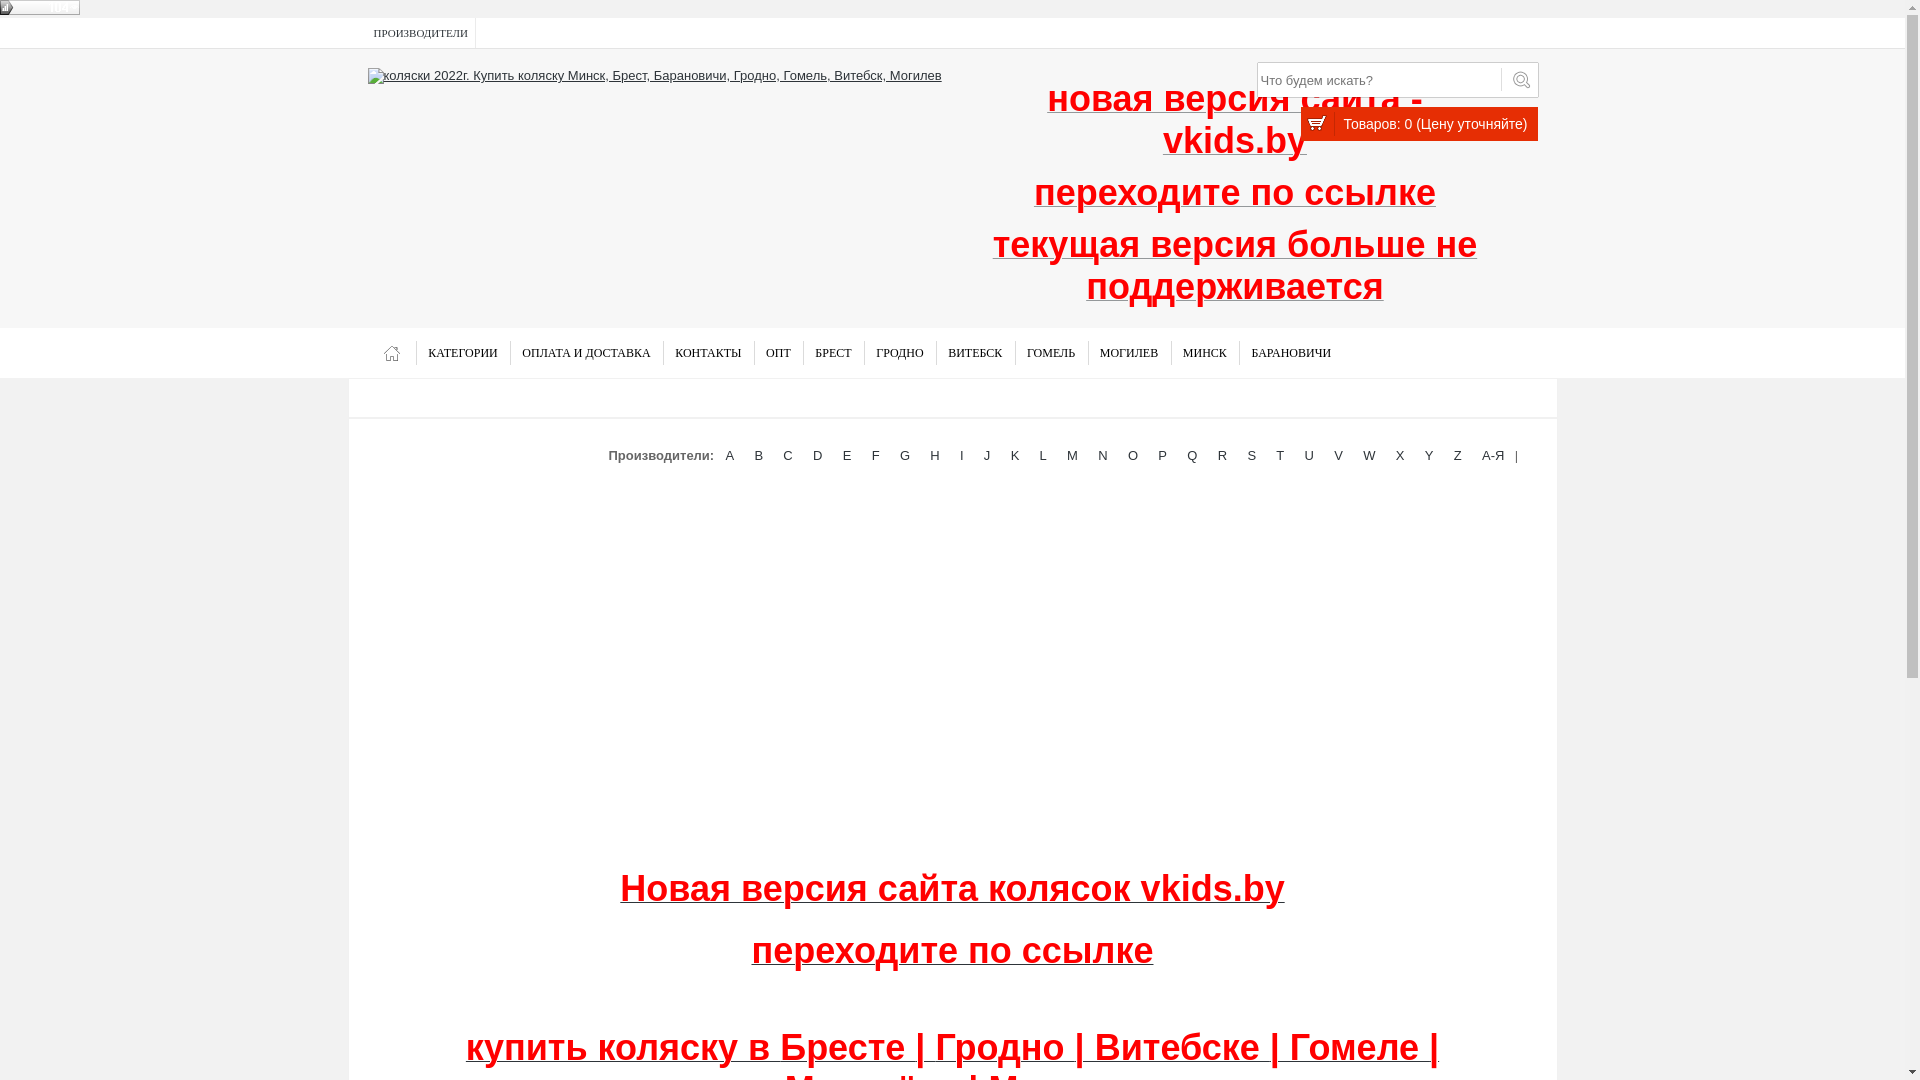 Image resolution: width=1920 pixels, height=1080 pixels. Describe the element at coordinates (1133, 456) in the screenshot. I see `O` at that location.